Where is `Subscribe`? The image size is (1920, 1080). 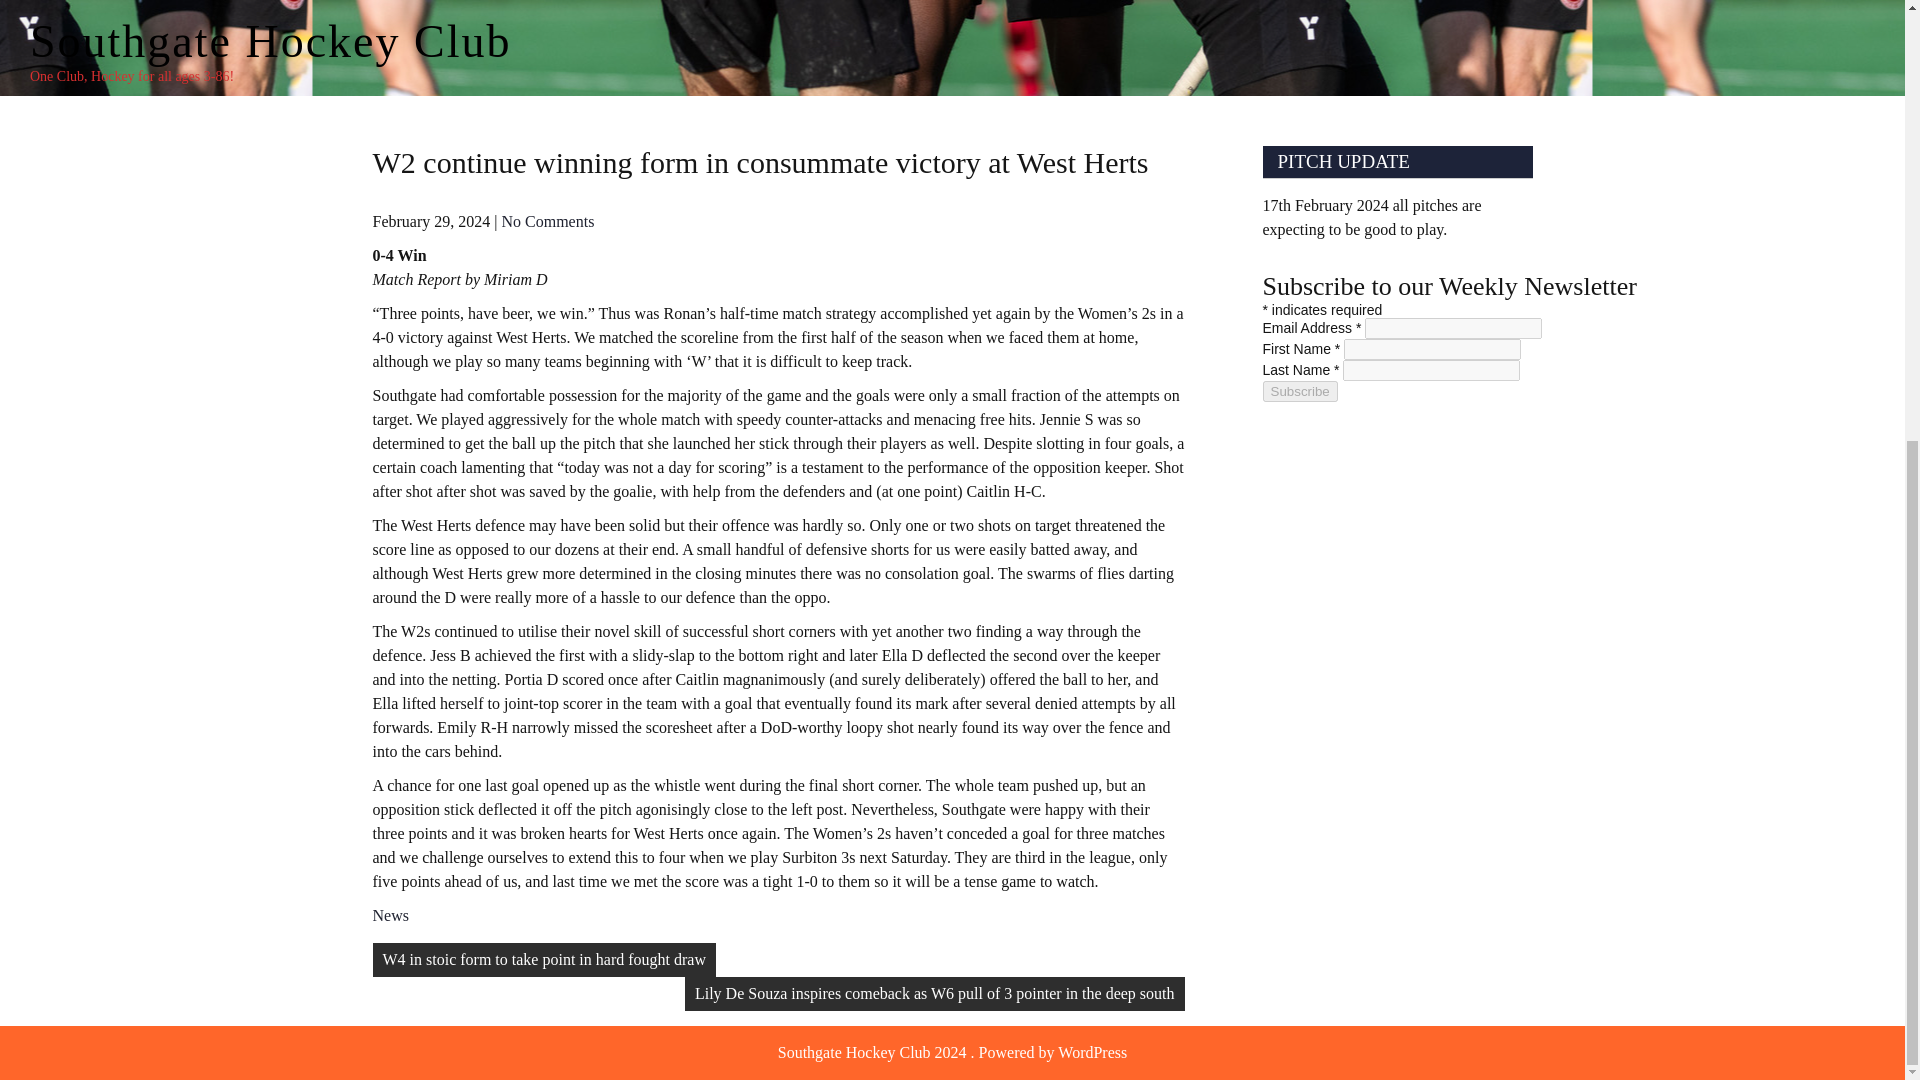 Subscribe is located at coordinates (1298, 391).